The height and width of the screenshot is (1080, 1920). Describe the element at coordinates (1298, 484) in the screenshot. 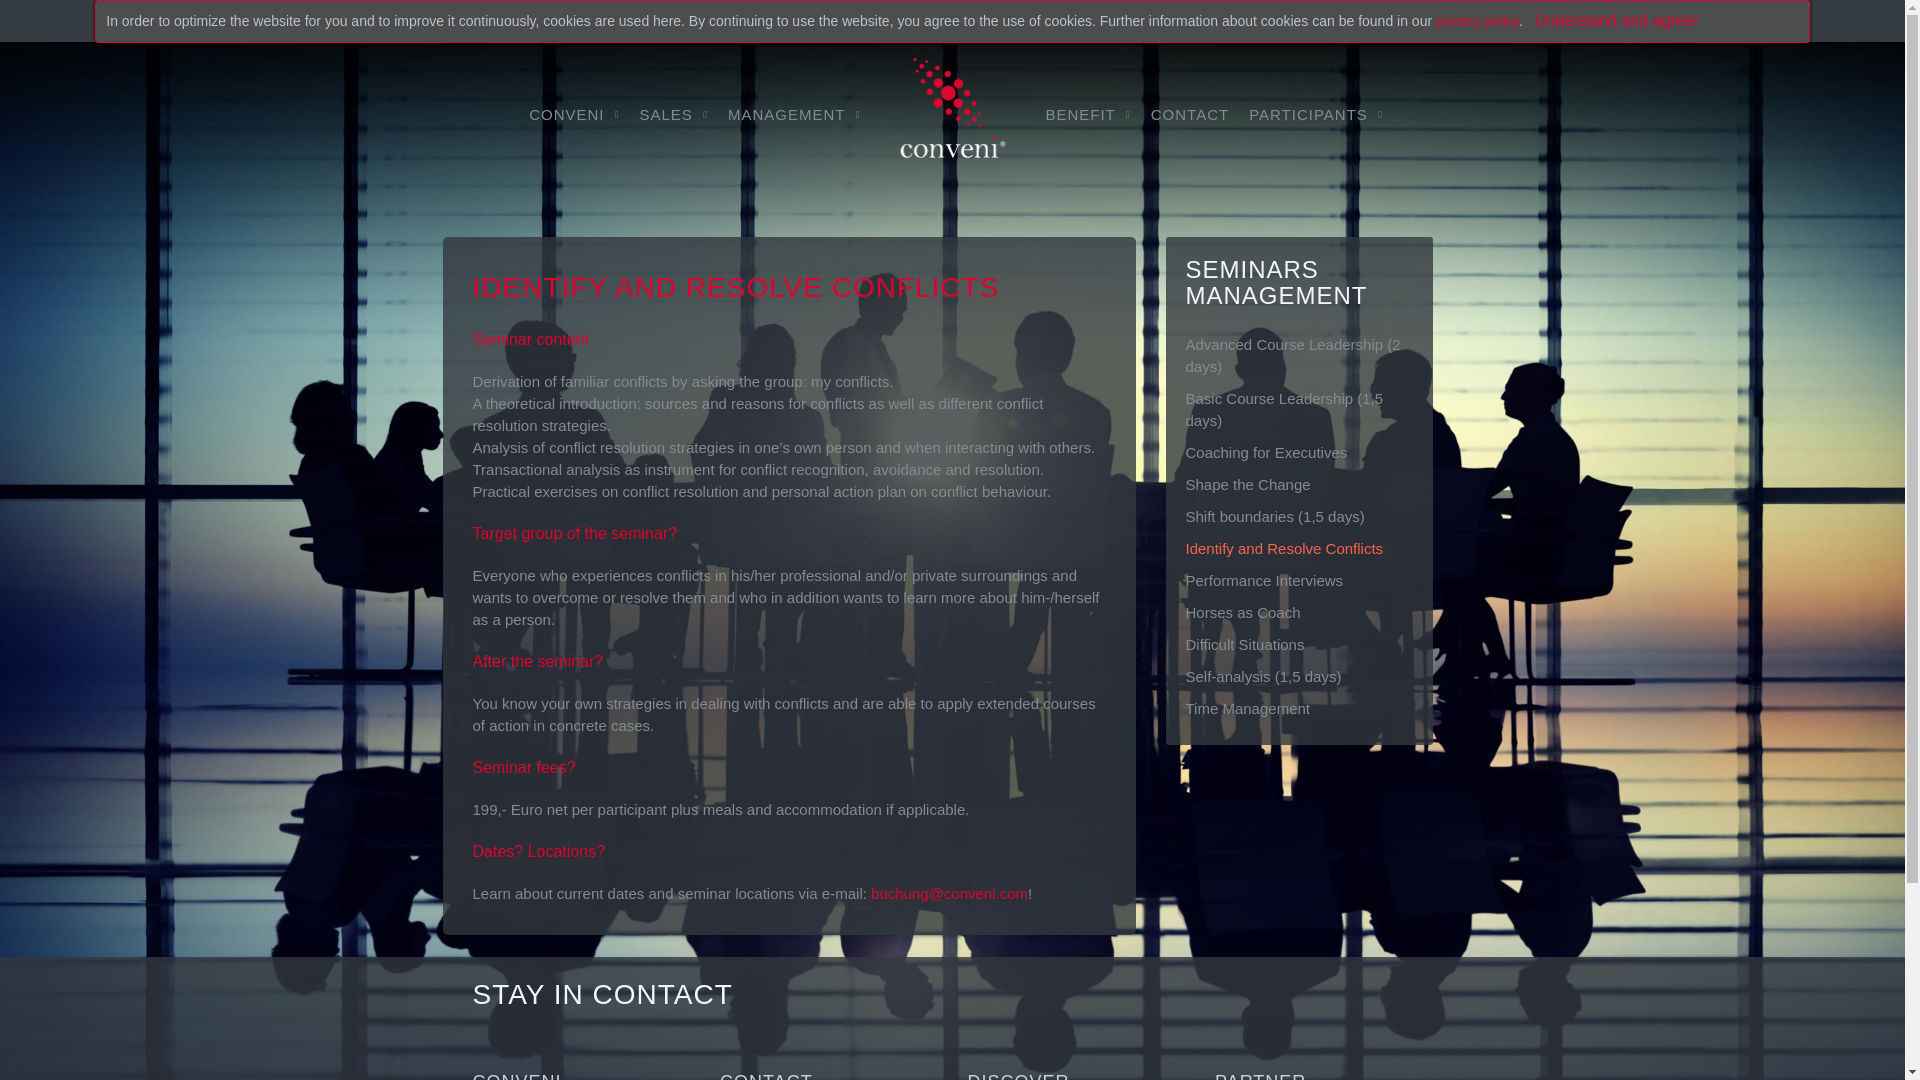

I see `Shape the Change` at that location.